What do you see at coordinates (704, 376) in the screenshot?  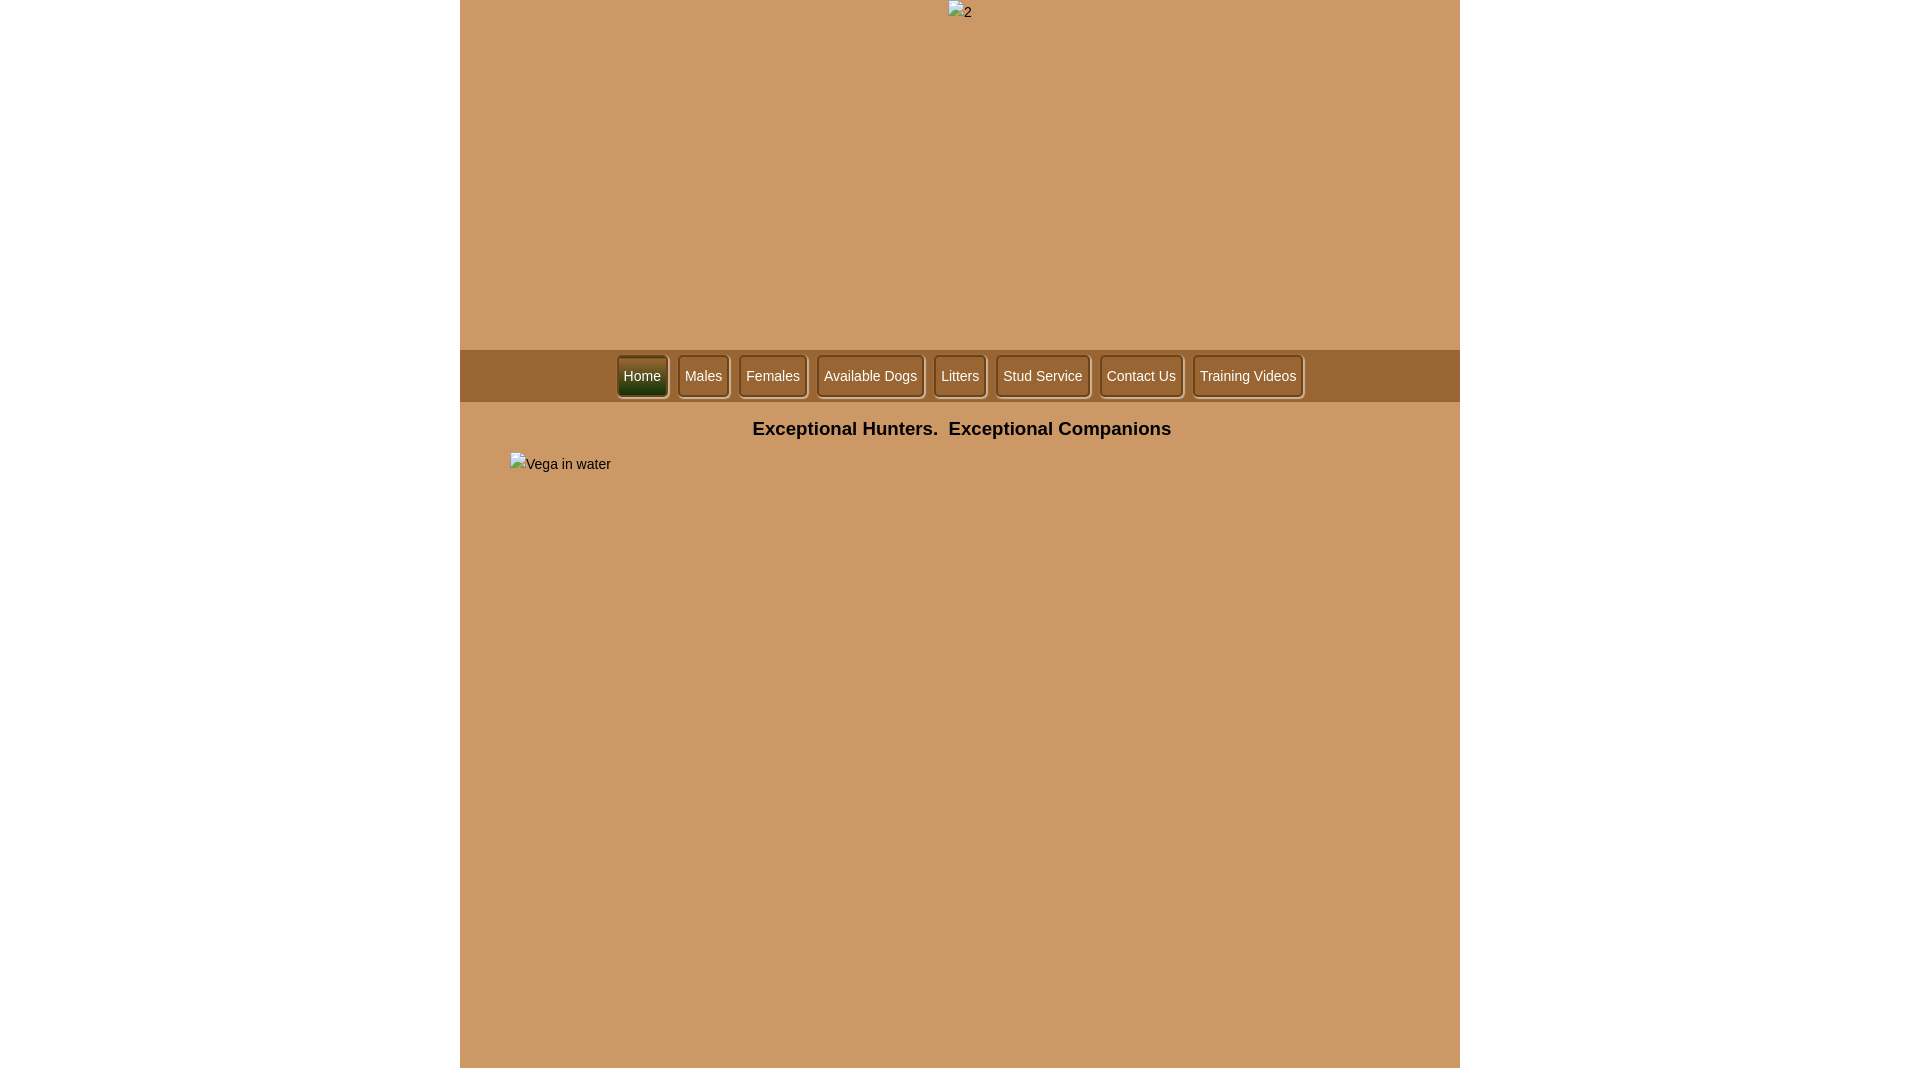 I see `Males` at bounding box center [704, 376].